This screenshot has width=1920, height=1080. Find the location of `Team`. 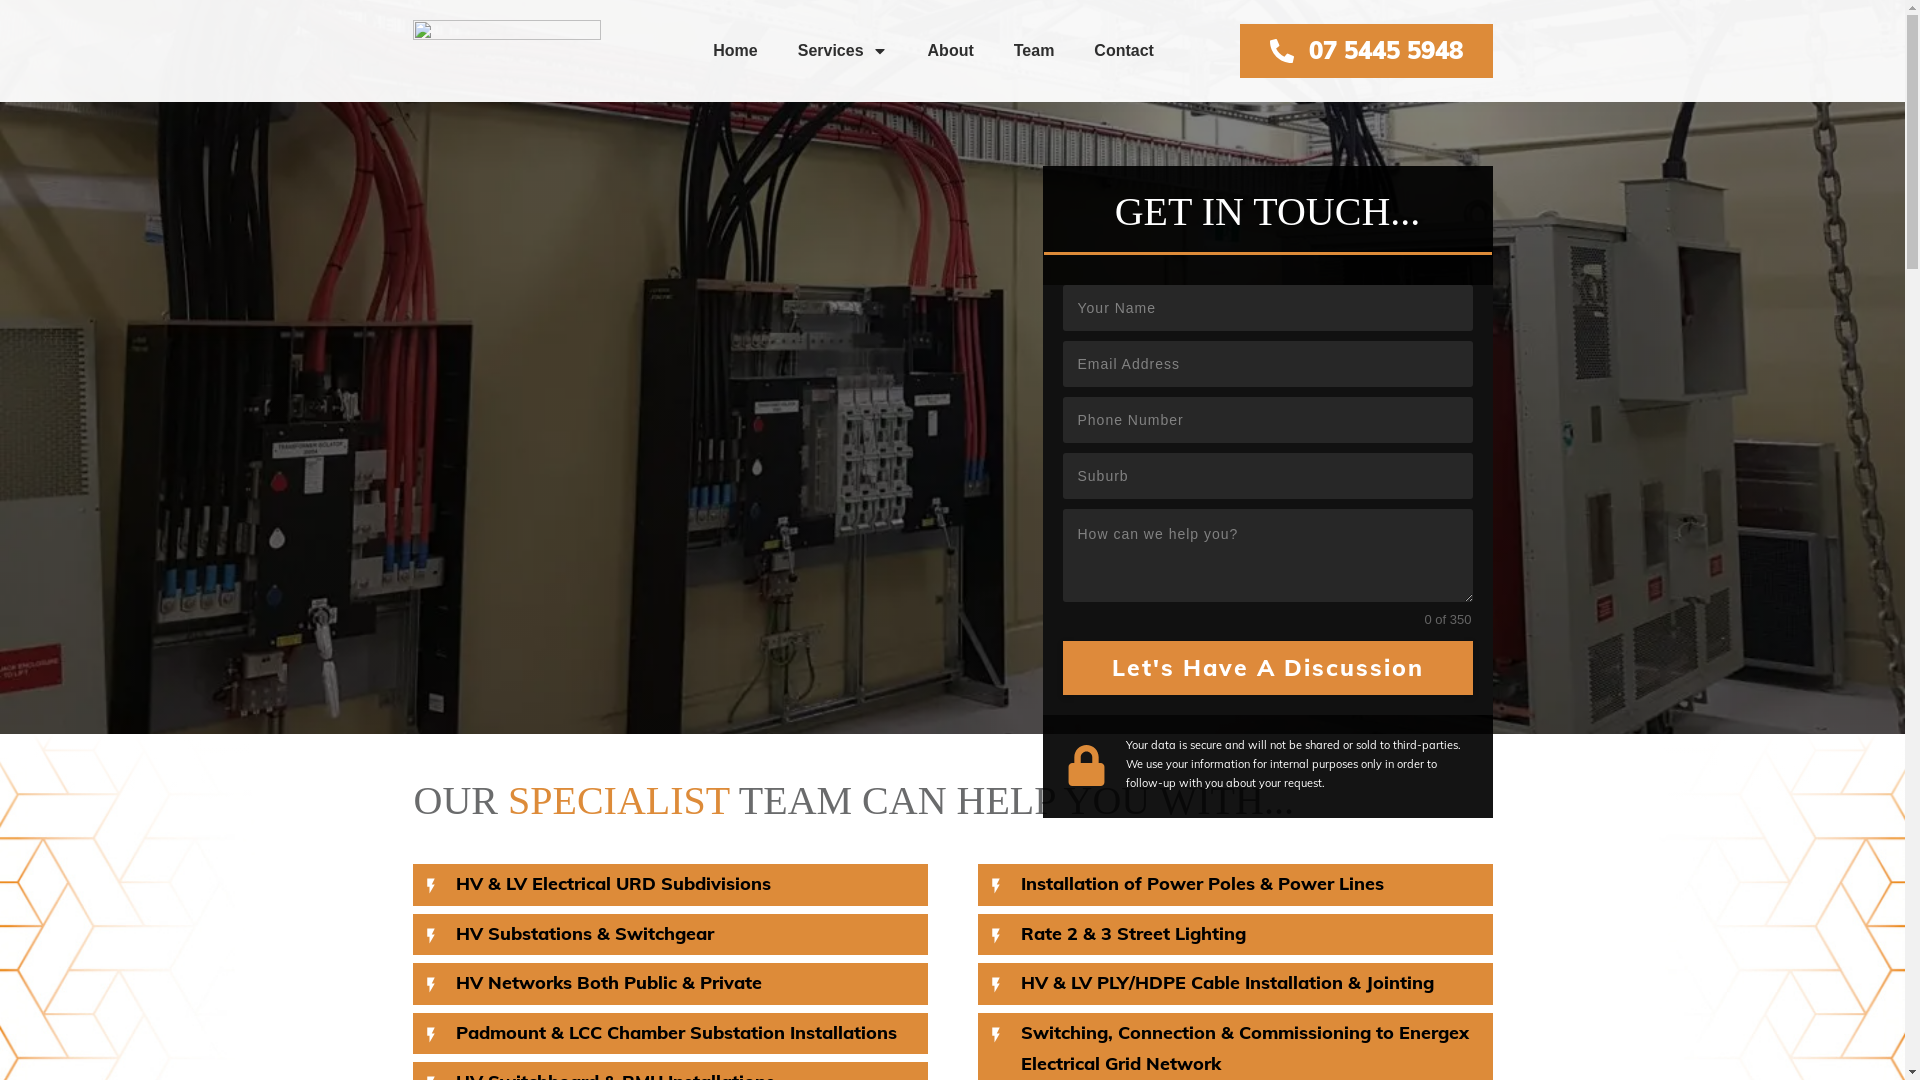

Team is located at coordinates (1034, 51).